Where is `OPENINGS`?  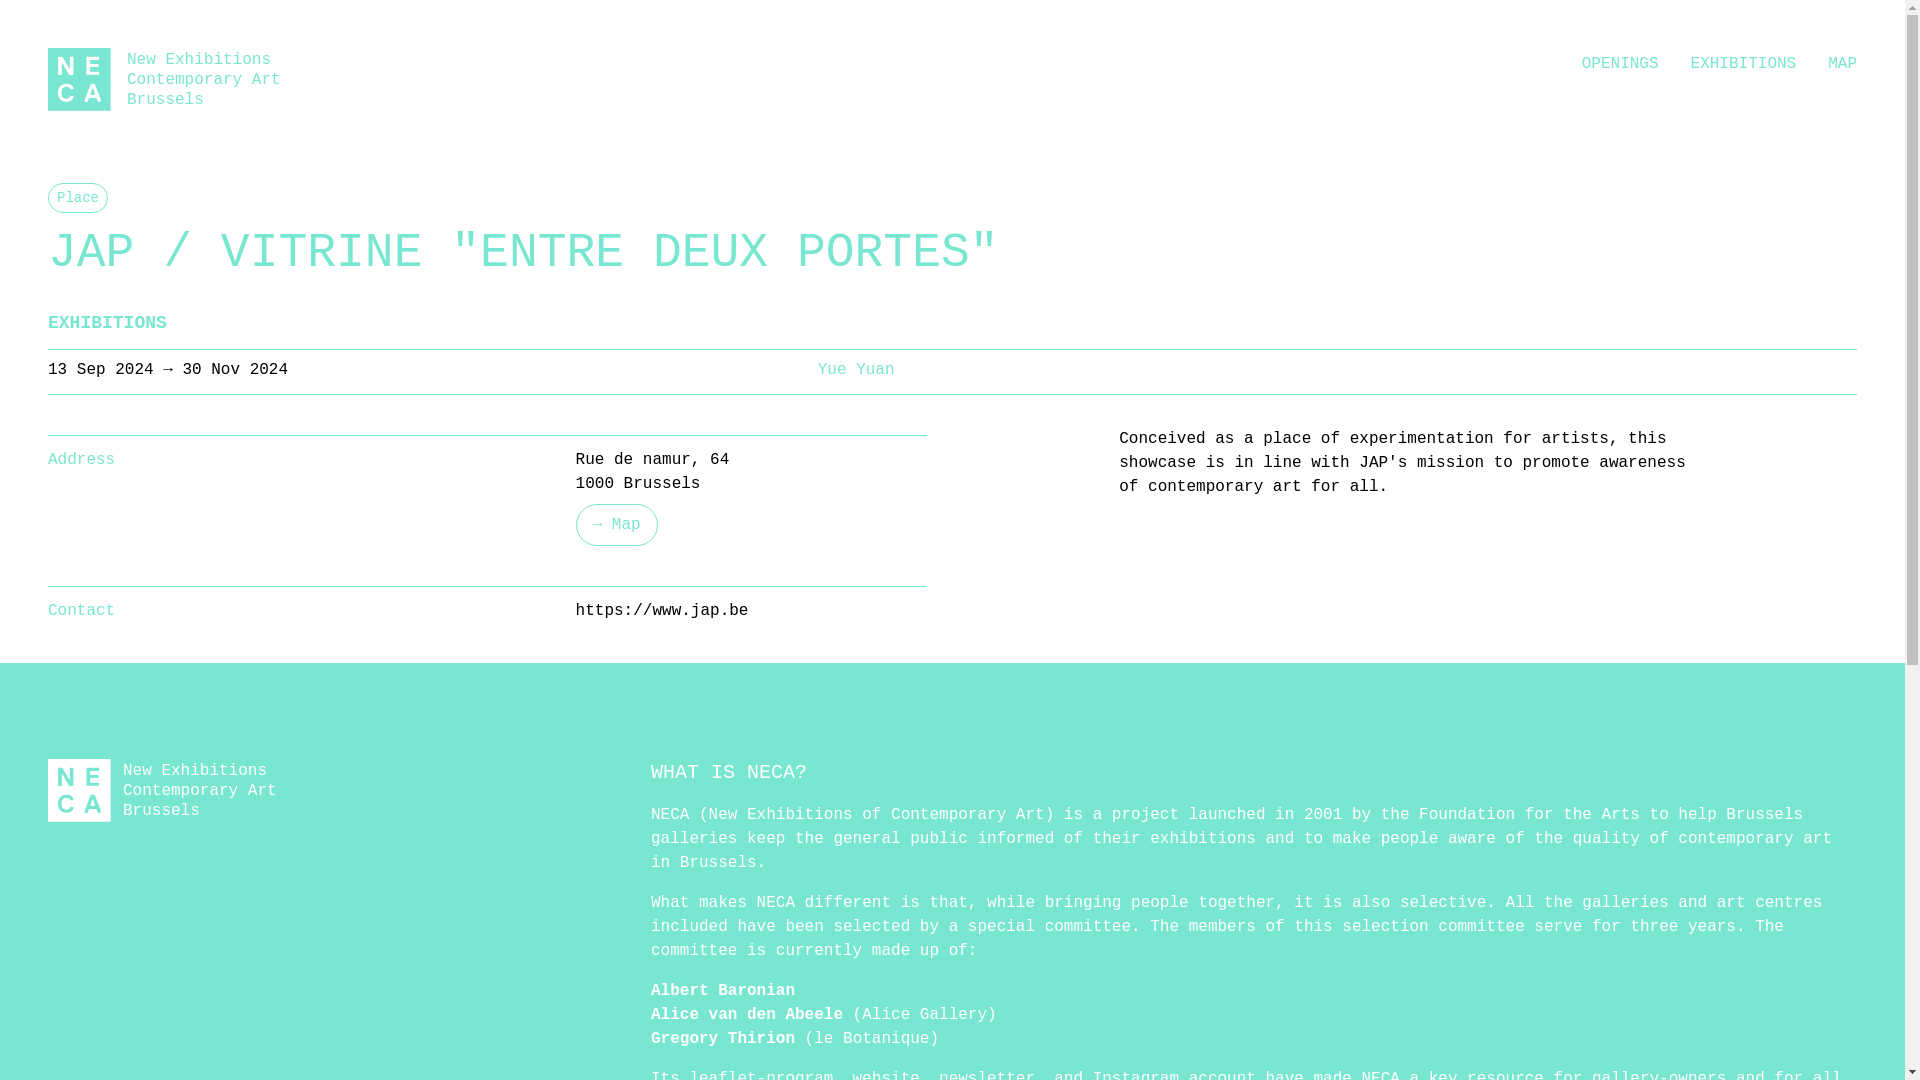 OPENINGS is located at coordinates (1620, 63).